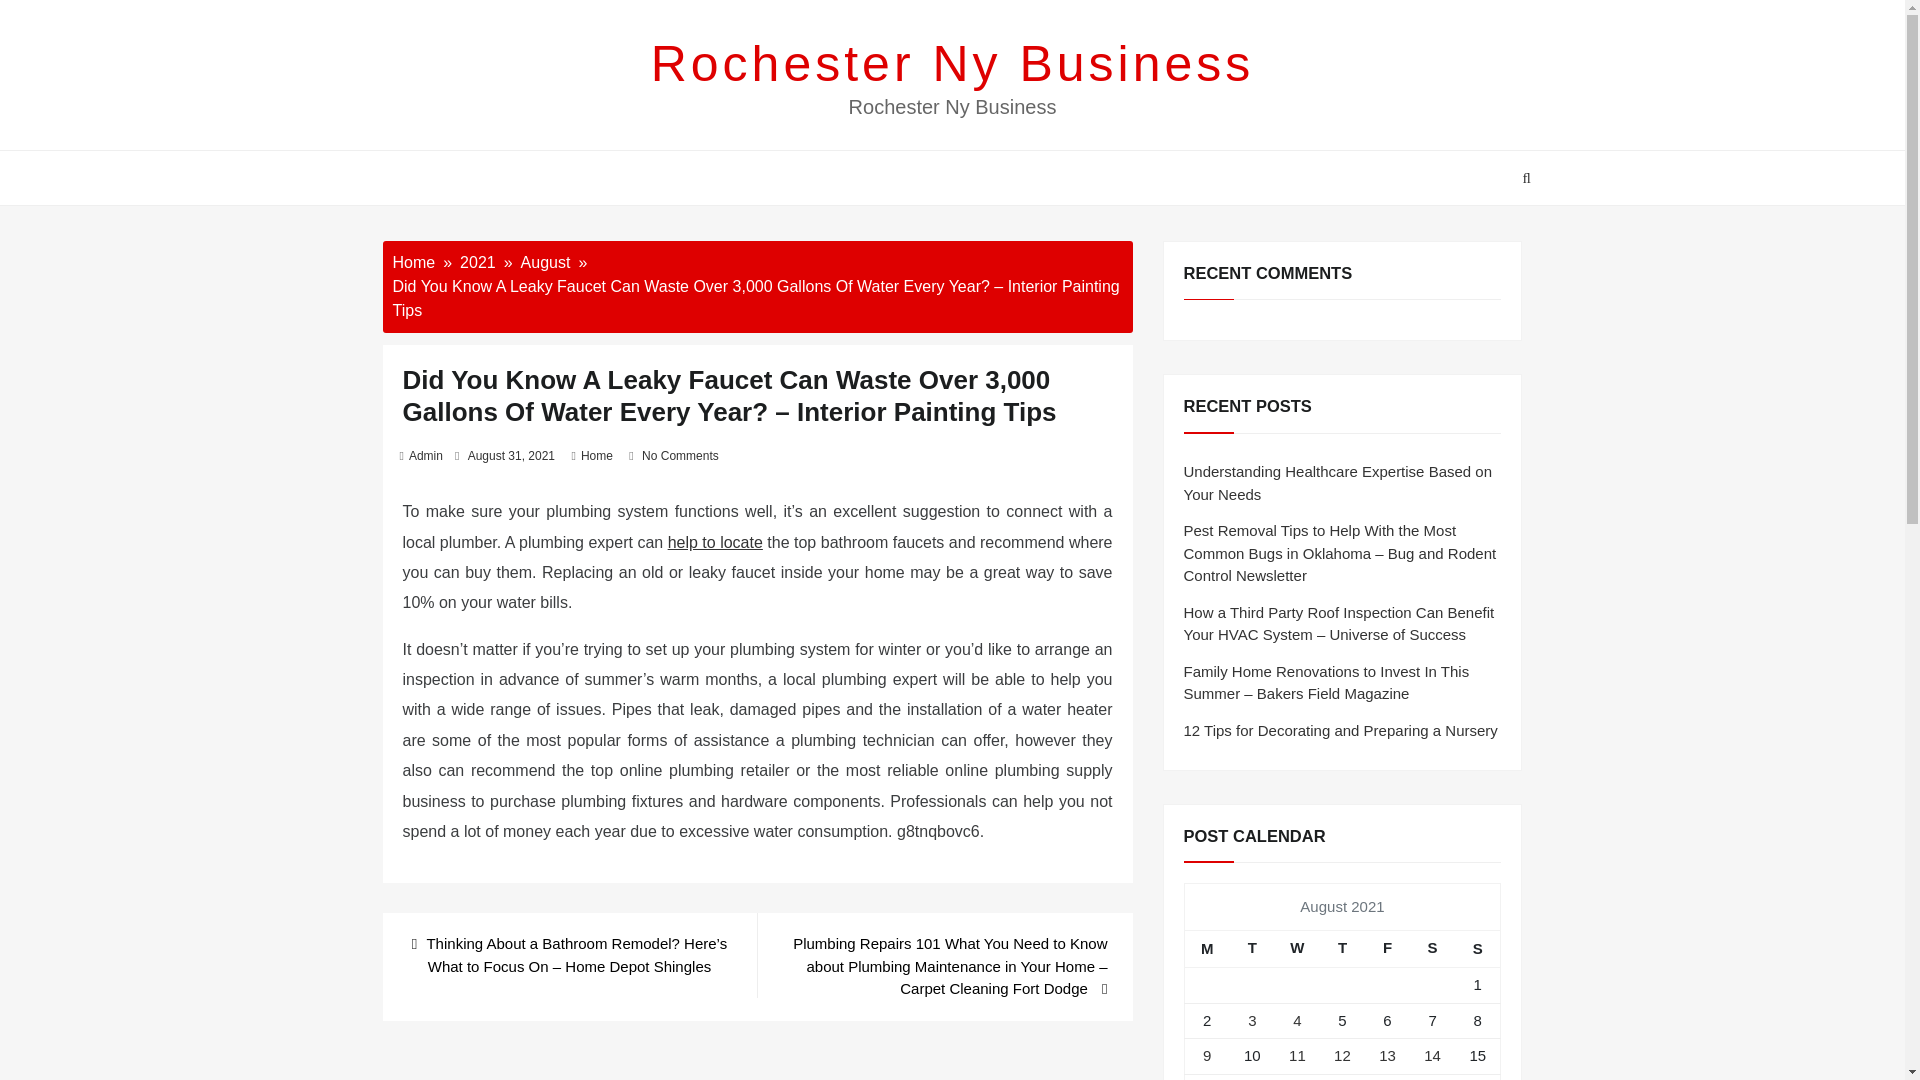 This screenshot has height=1080, width=1920. I want to click on Saturday, so click(1432, 948).